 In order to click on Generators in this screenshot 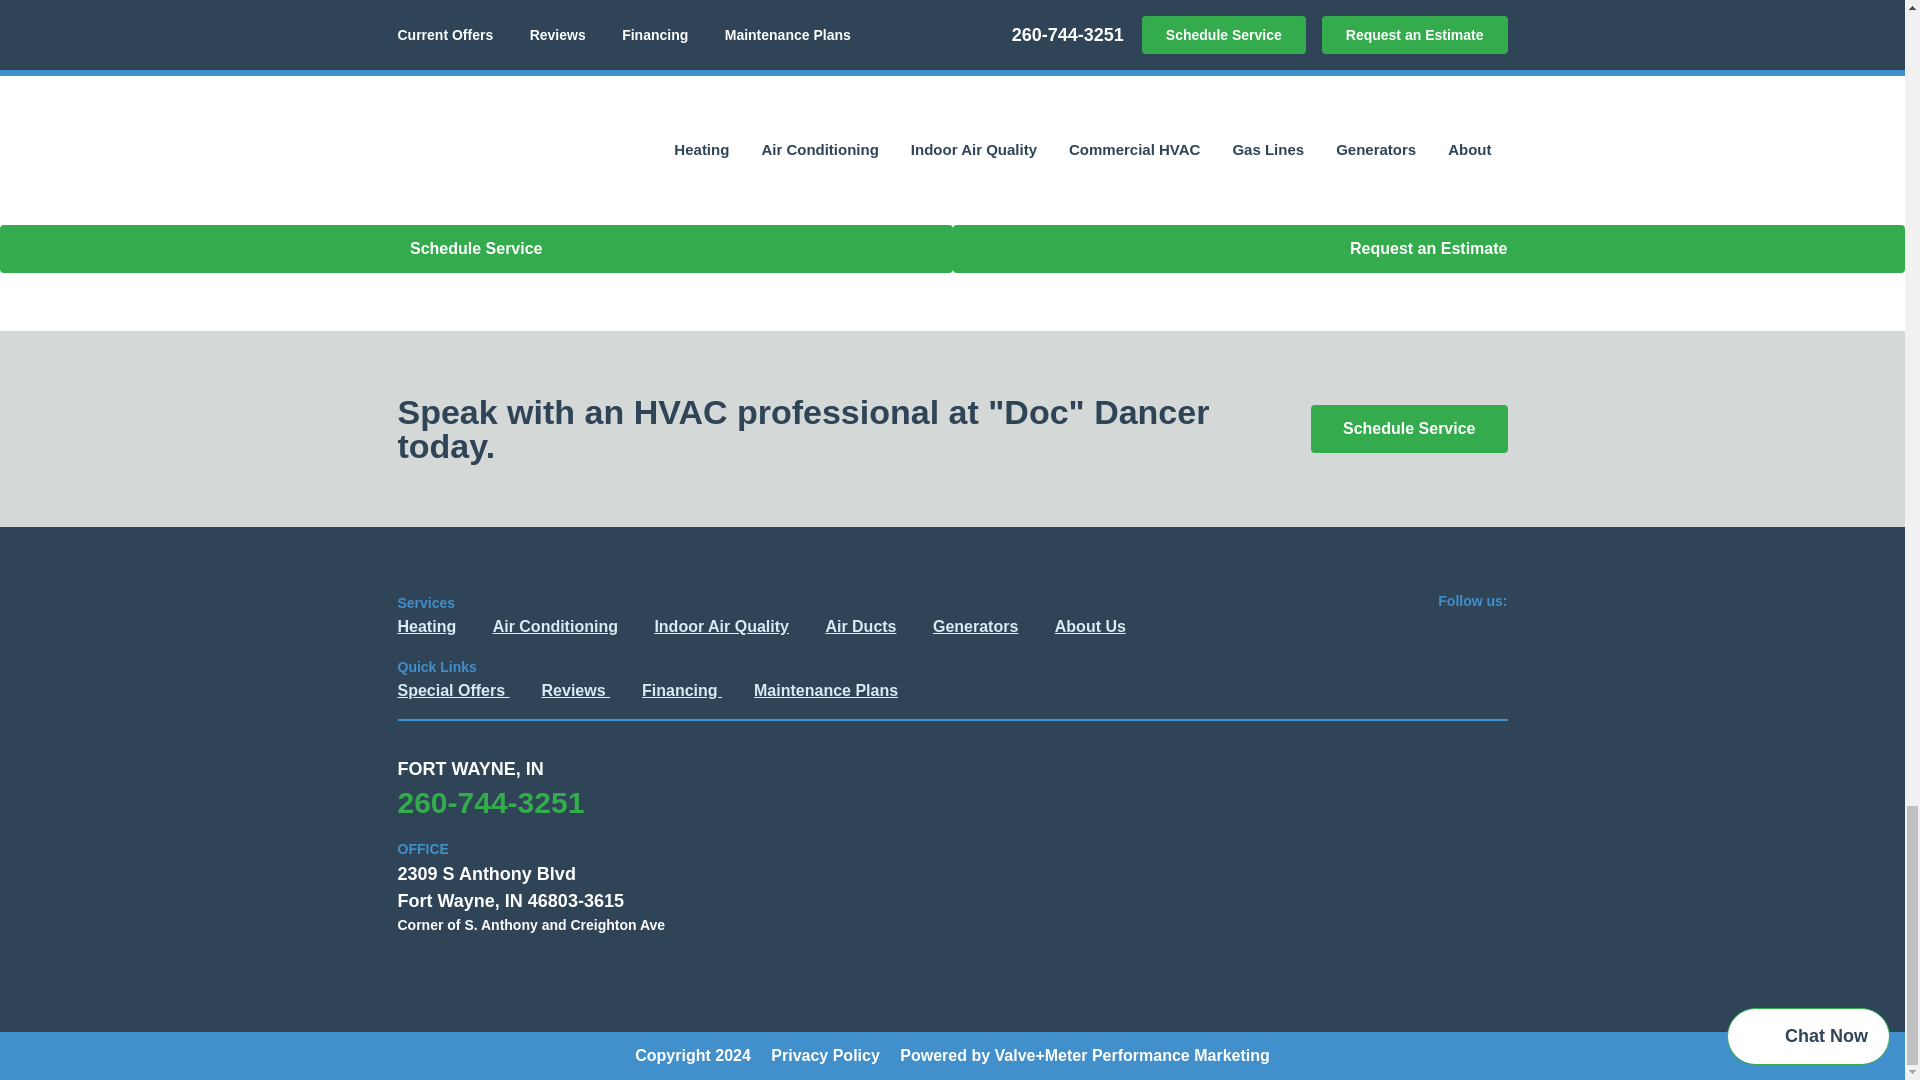, I will do `click(975, 626)`.